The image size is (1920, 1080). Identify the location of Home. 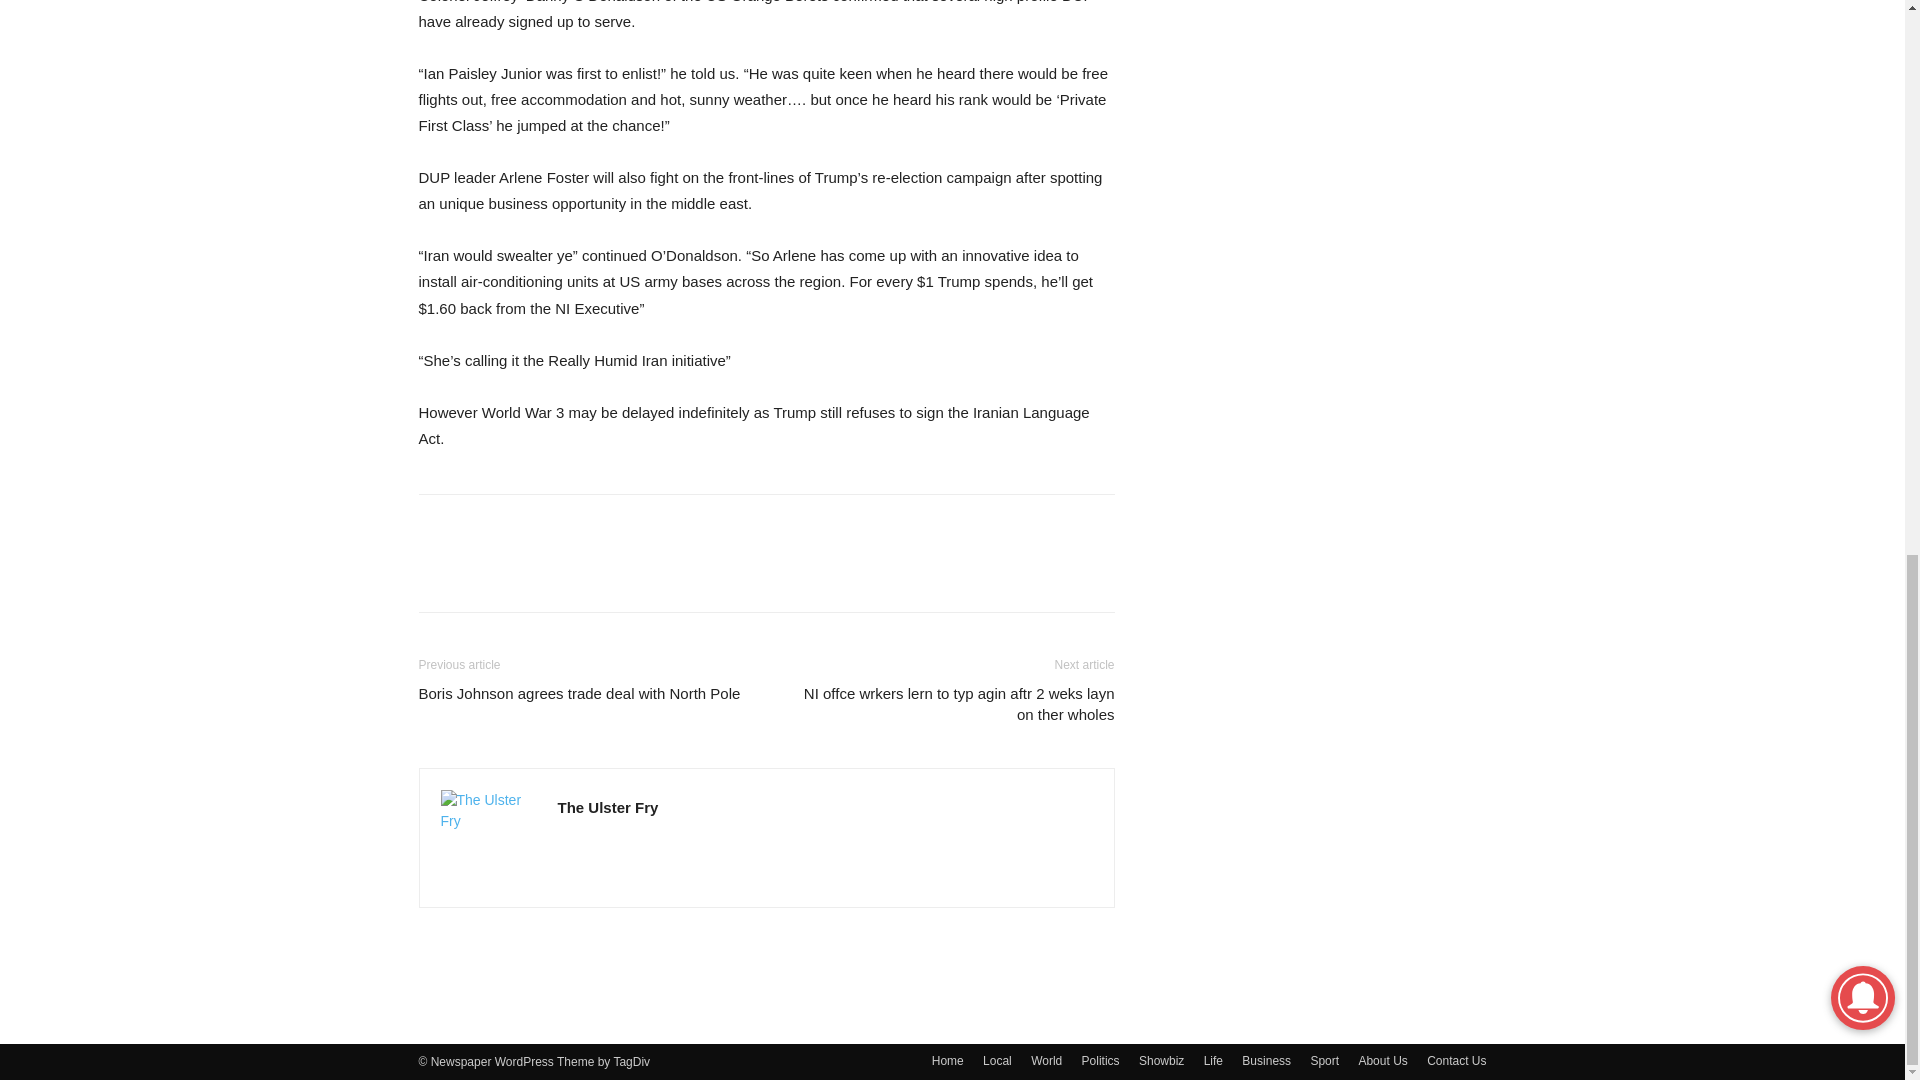
(947, 1060).